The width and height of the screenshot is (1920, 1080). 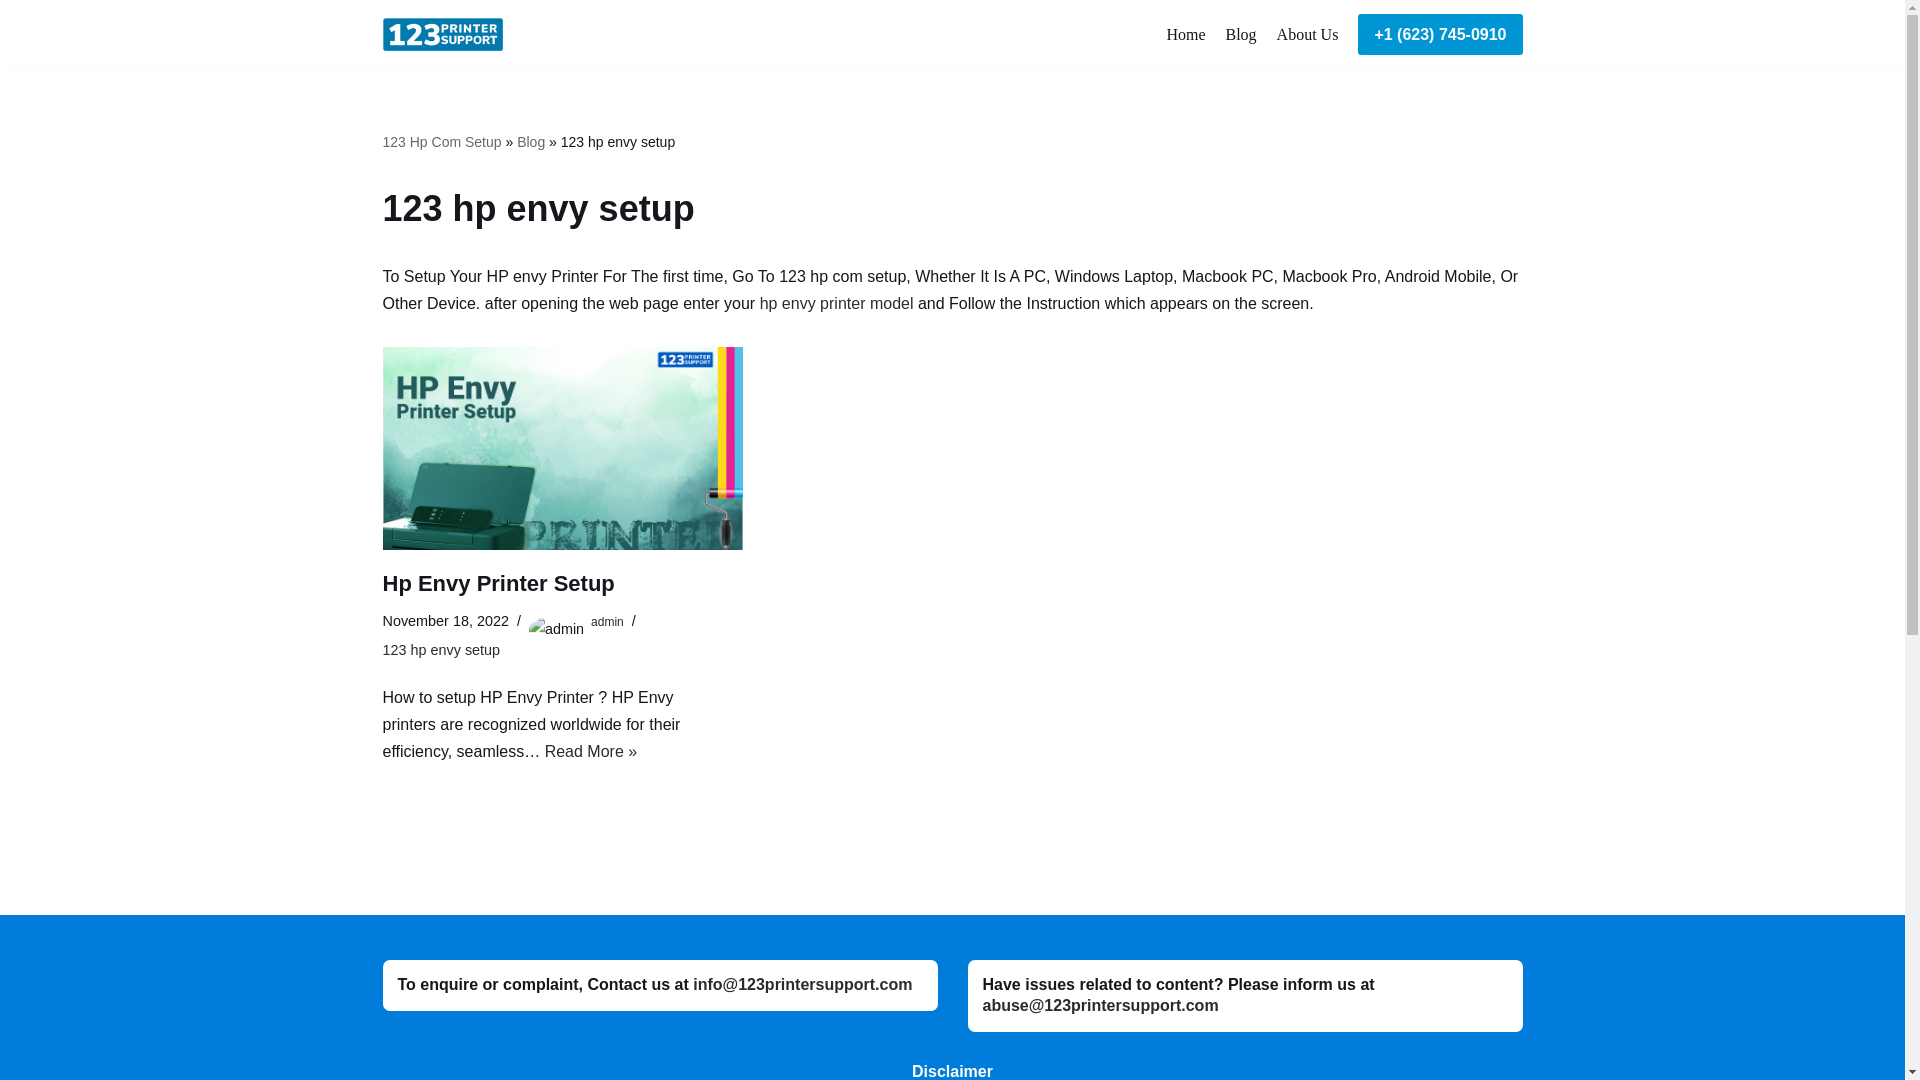 I want to click on admin, so click(x=608, y=621).